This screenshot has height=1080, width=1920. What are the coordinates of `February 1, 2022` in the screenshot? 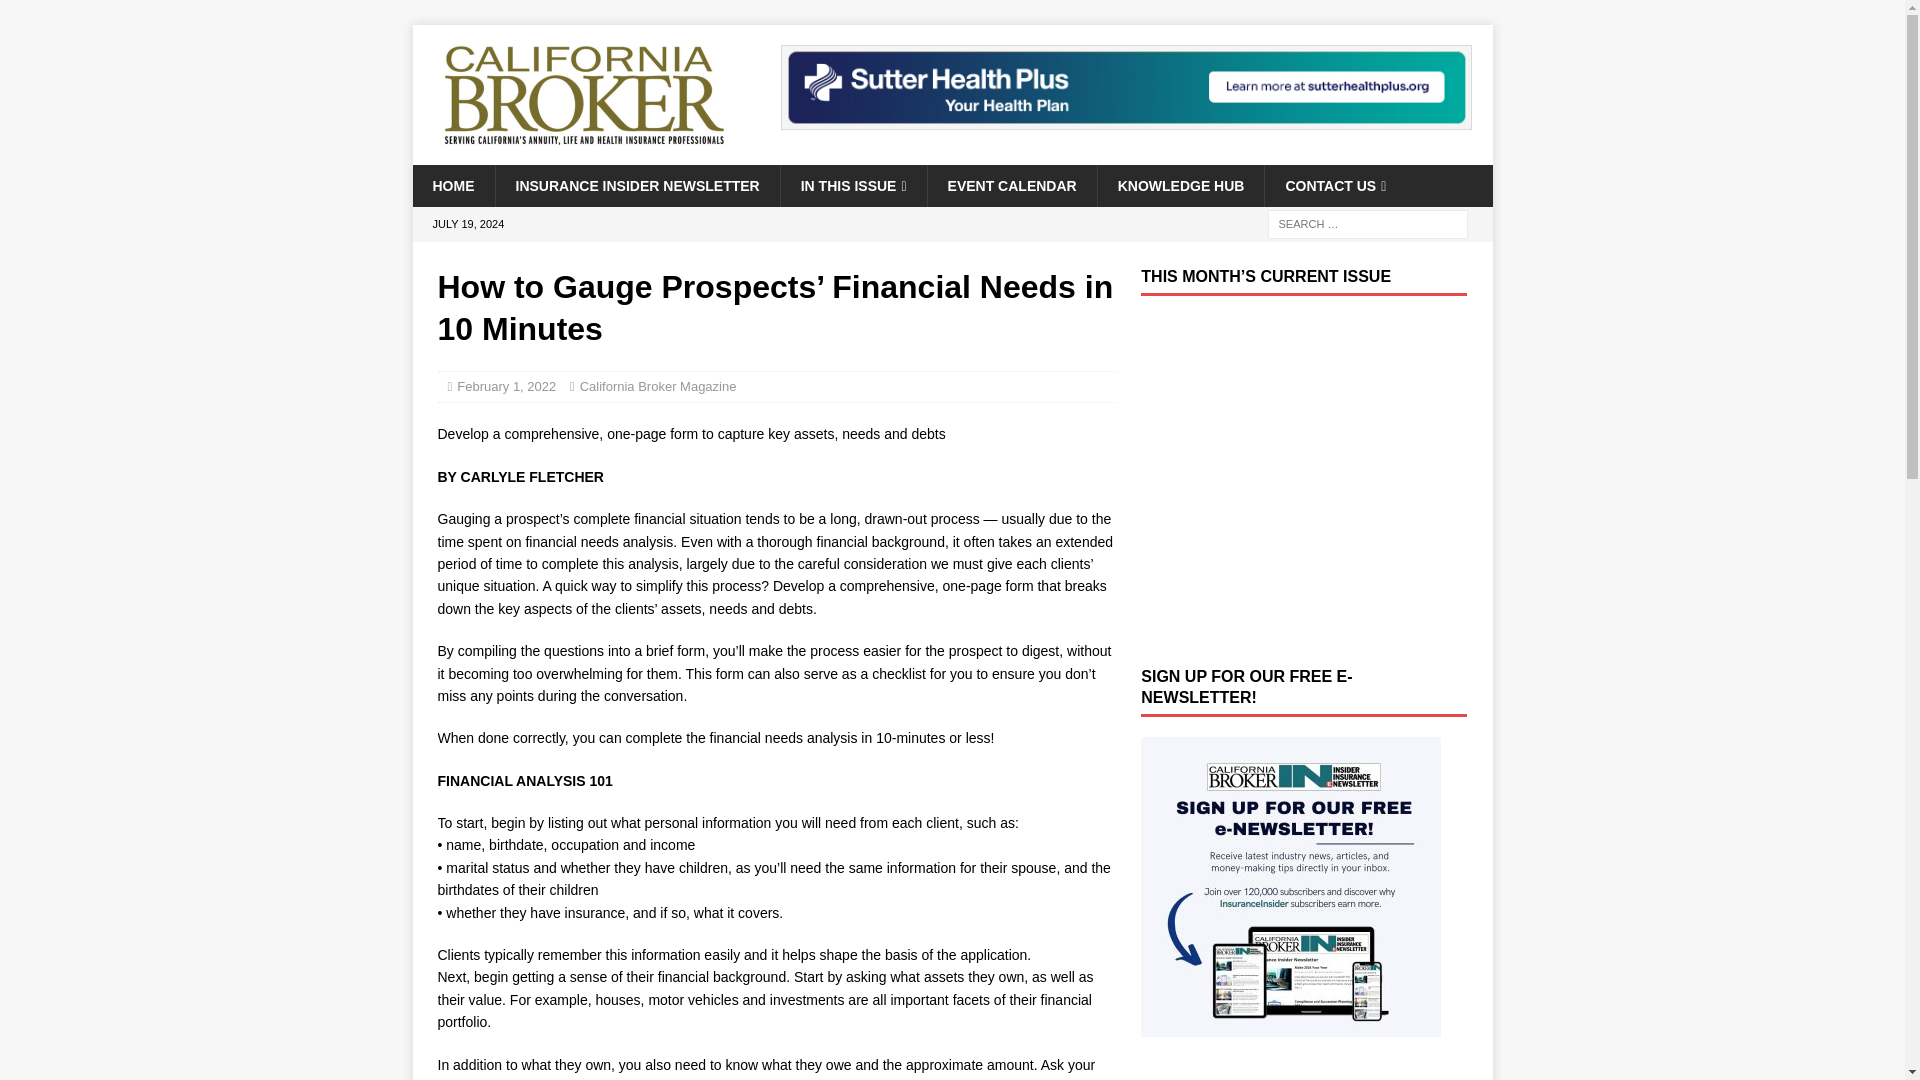 It's located at (506, 386).